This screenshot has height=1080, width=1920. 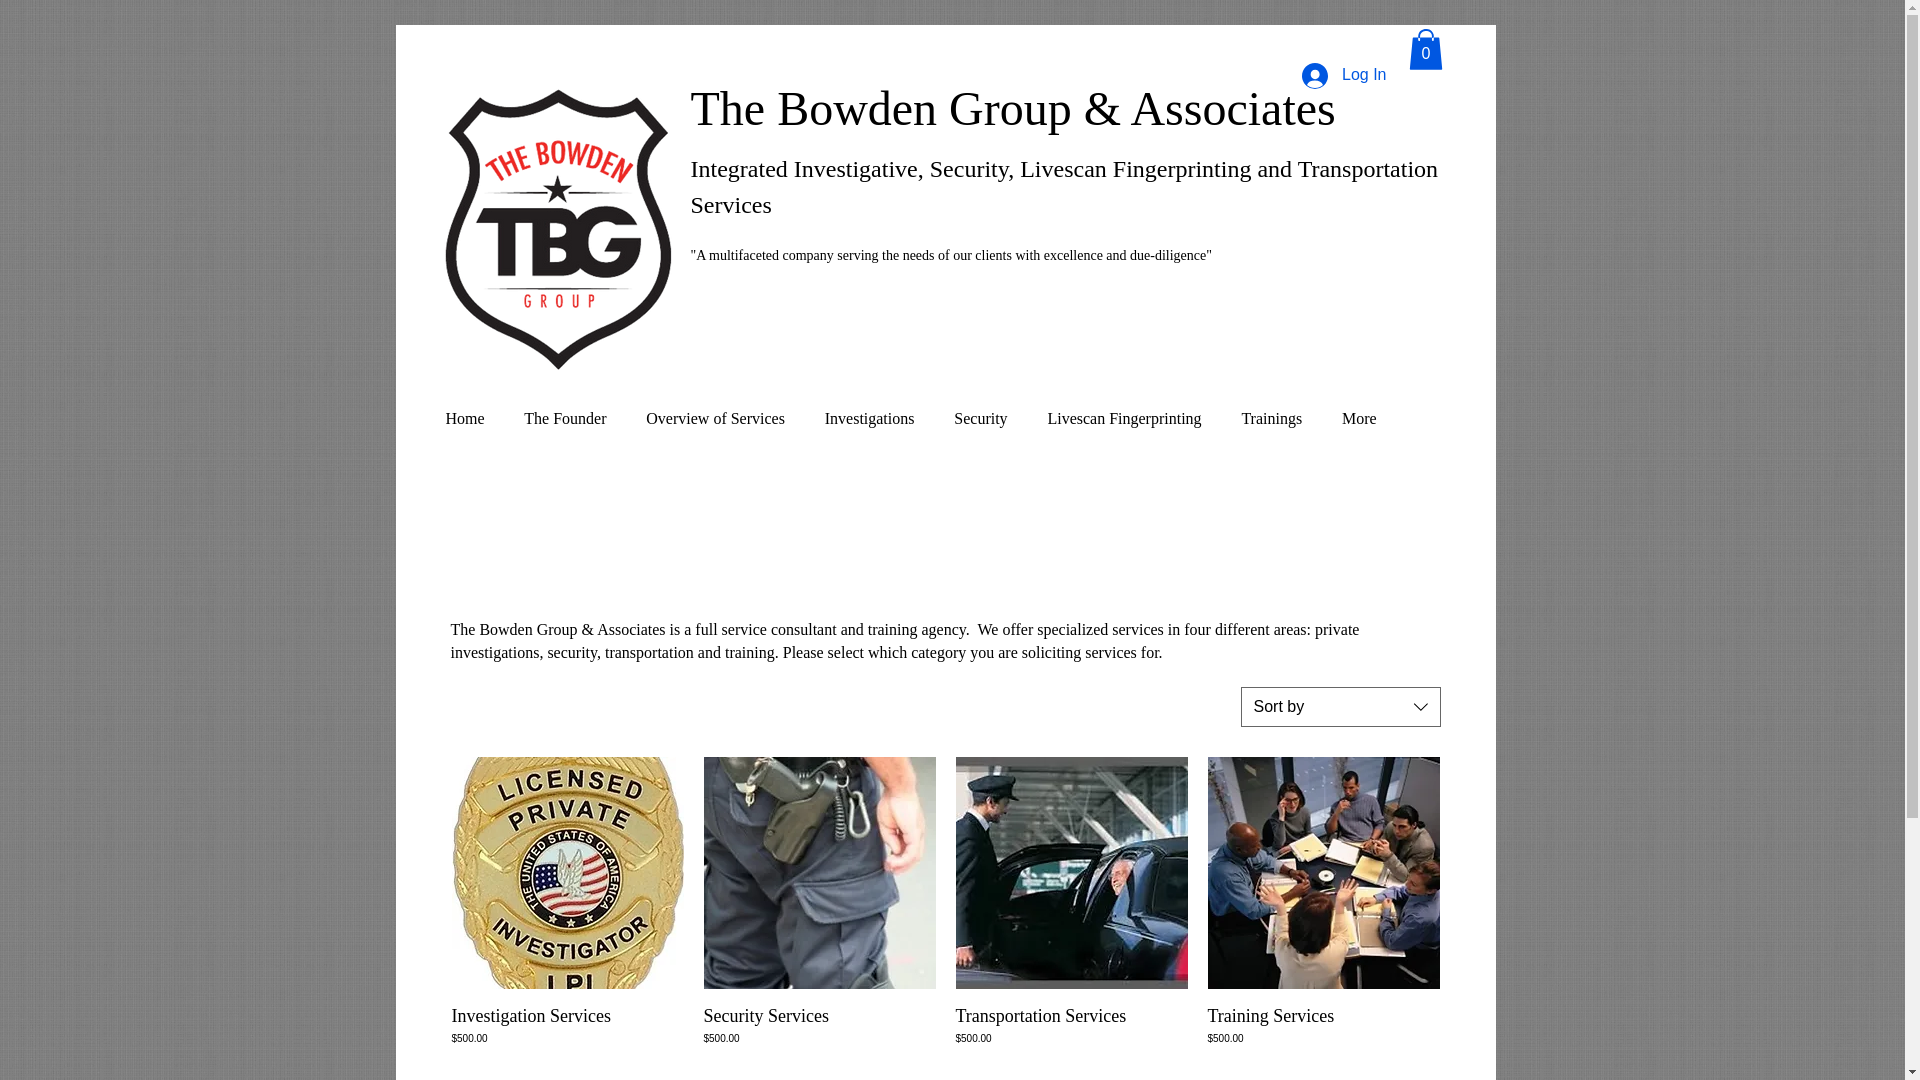 What do you see at coordinates (980, 418) in the screenshot?
I see `Security` at bounding box center [980, 418].